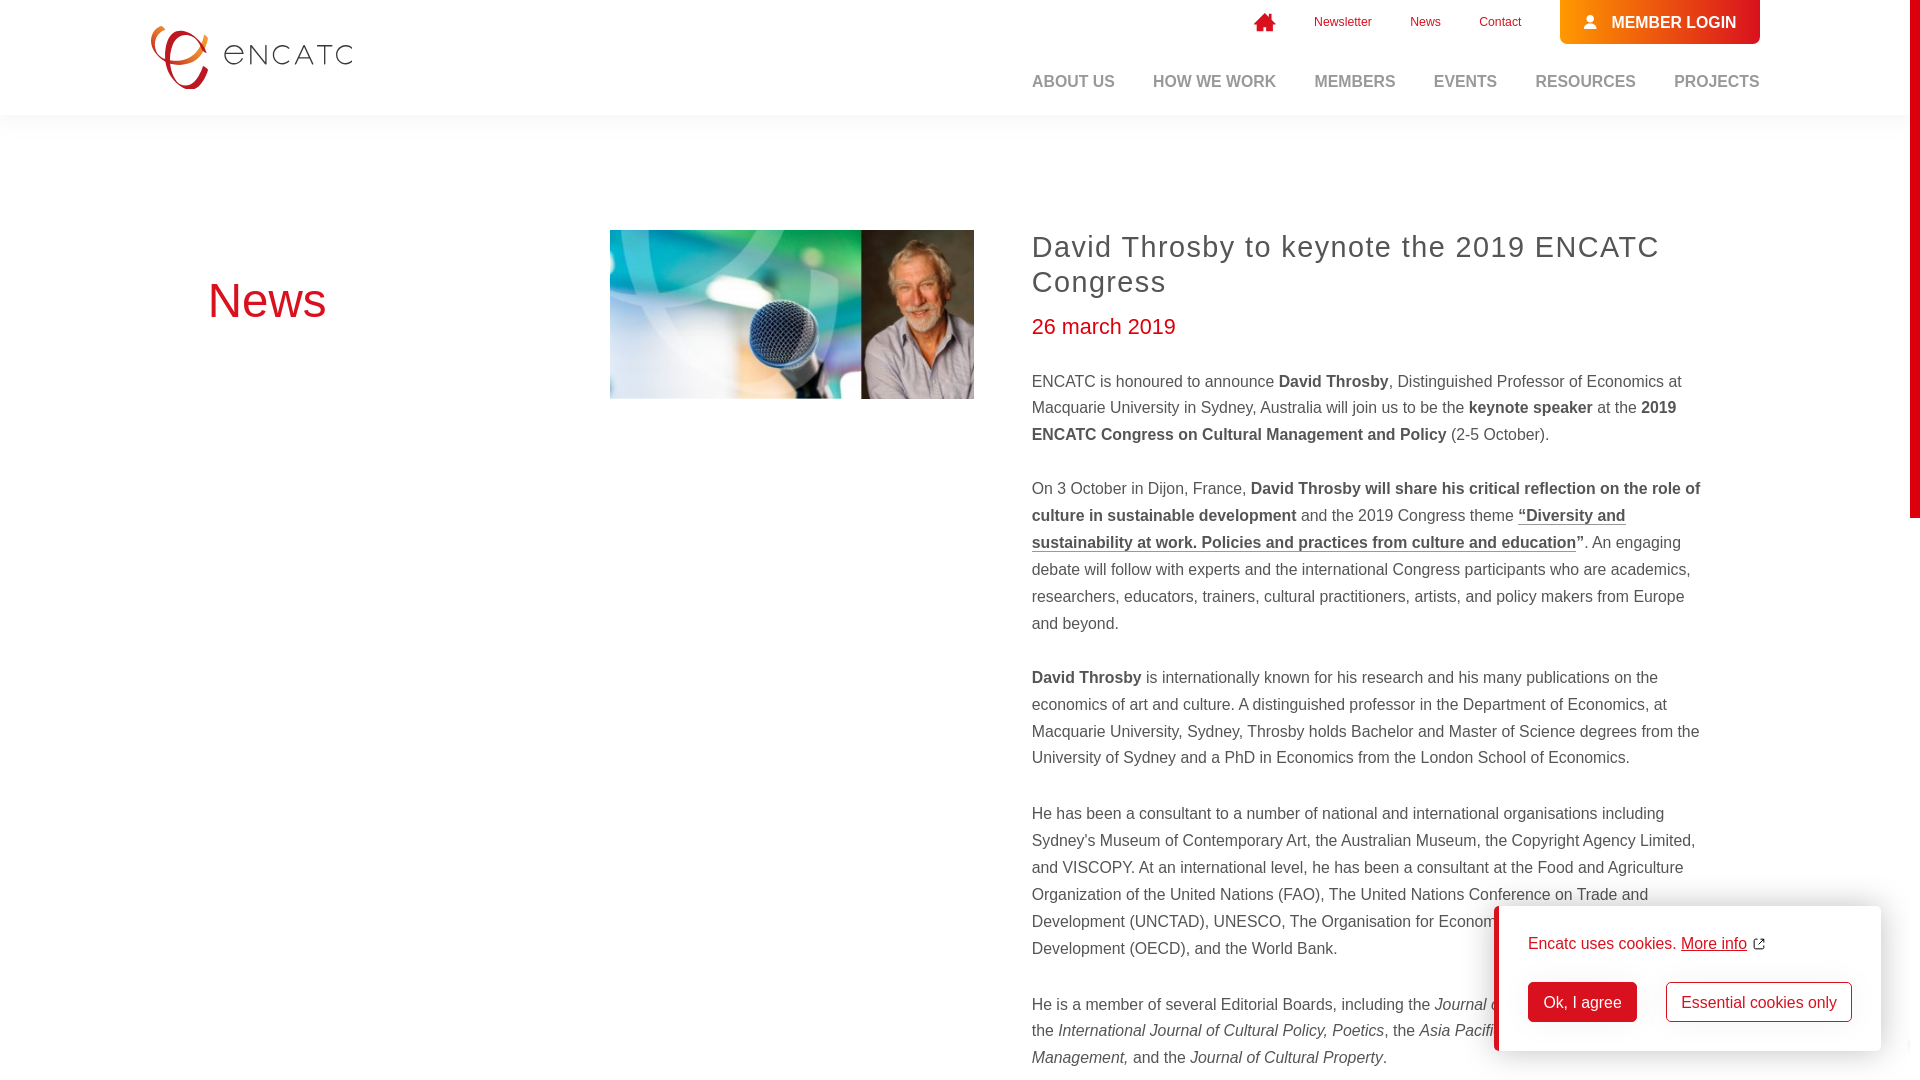 This screenshot has width=1920, height=1080. What do you see at coordinates (1586, 81) in the screenshot?
I see `RESOURCES` at bounding box center [1586, 81].